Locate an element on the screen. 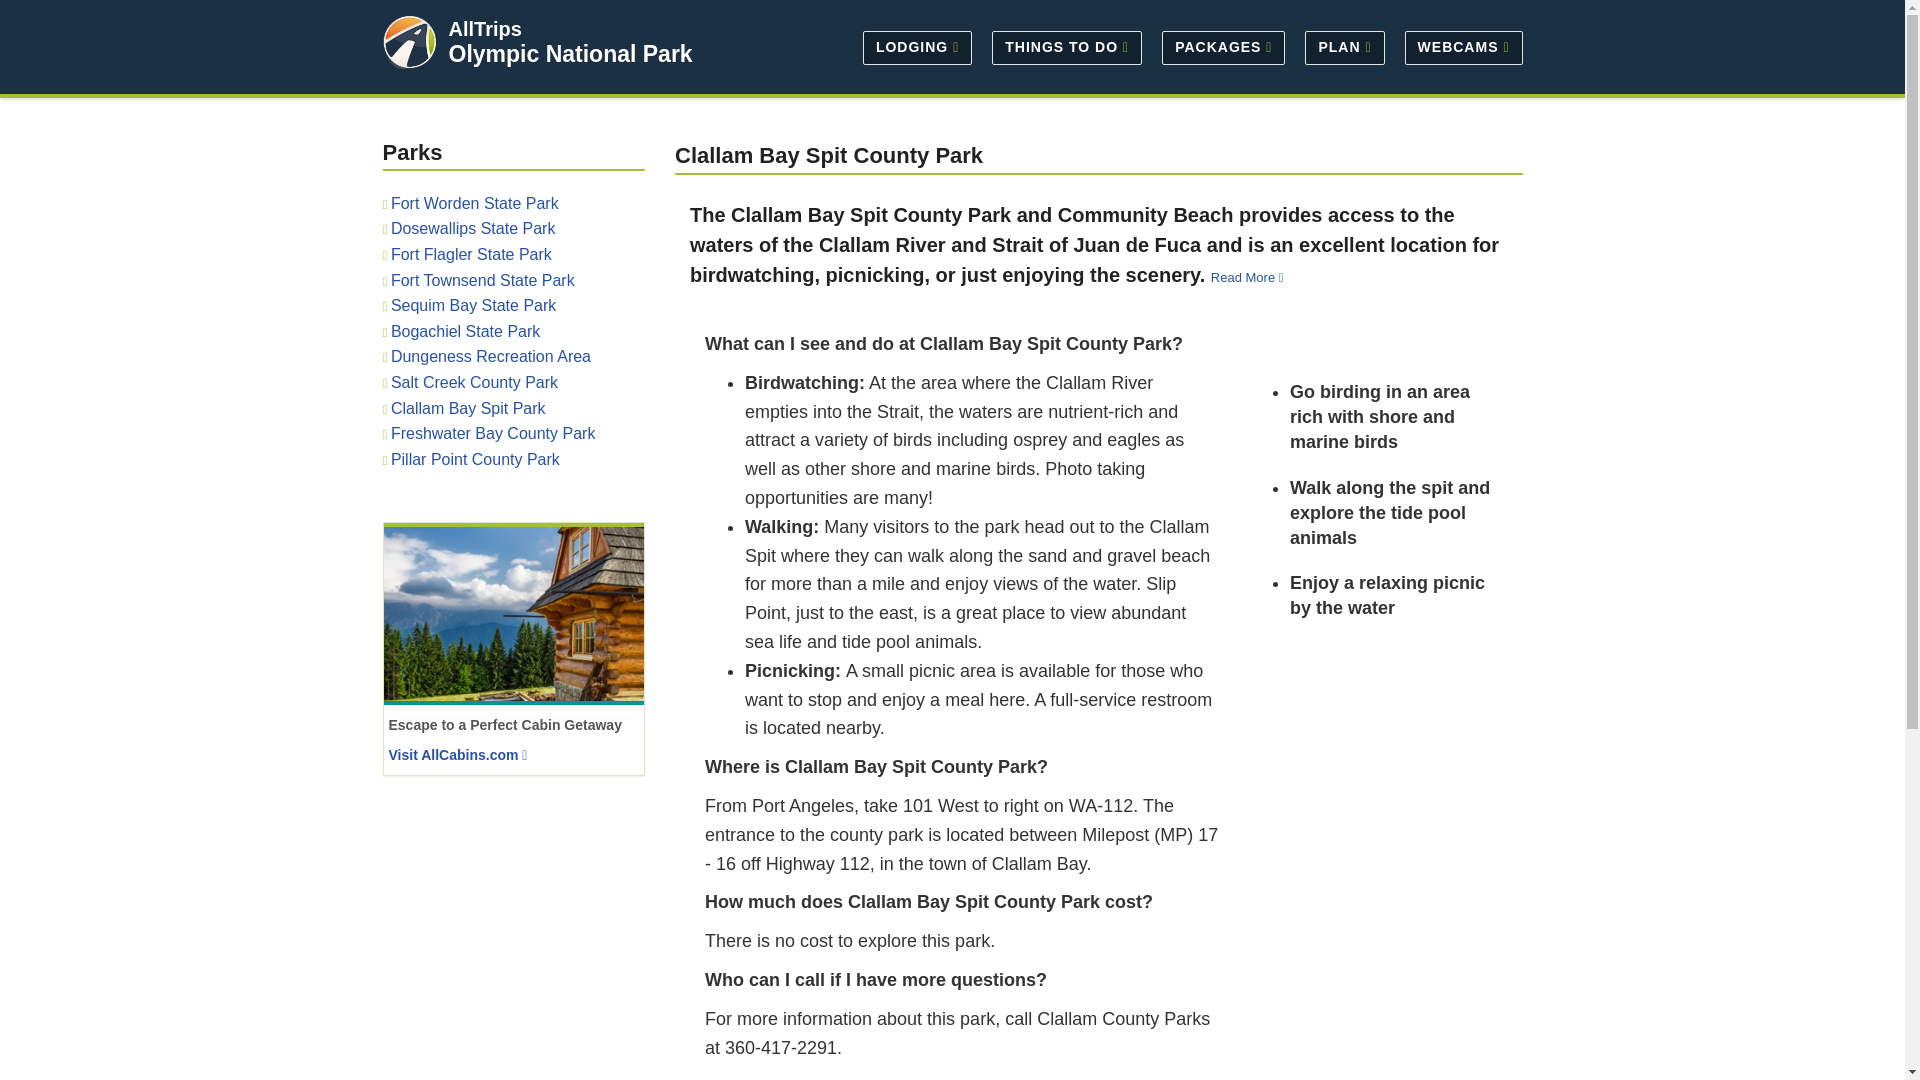 This screenshot has height=1080, width=1920. PLAN is located at coordinates (1344, 46).